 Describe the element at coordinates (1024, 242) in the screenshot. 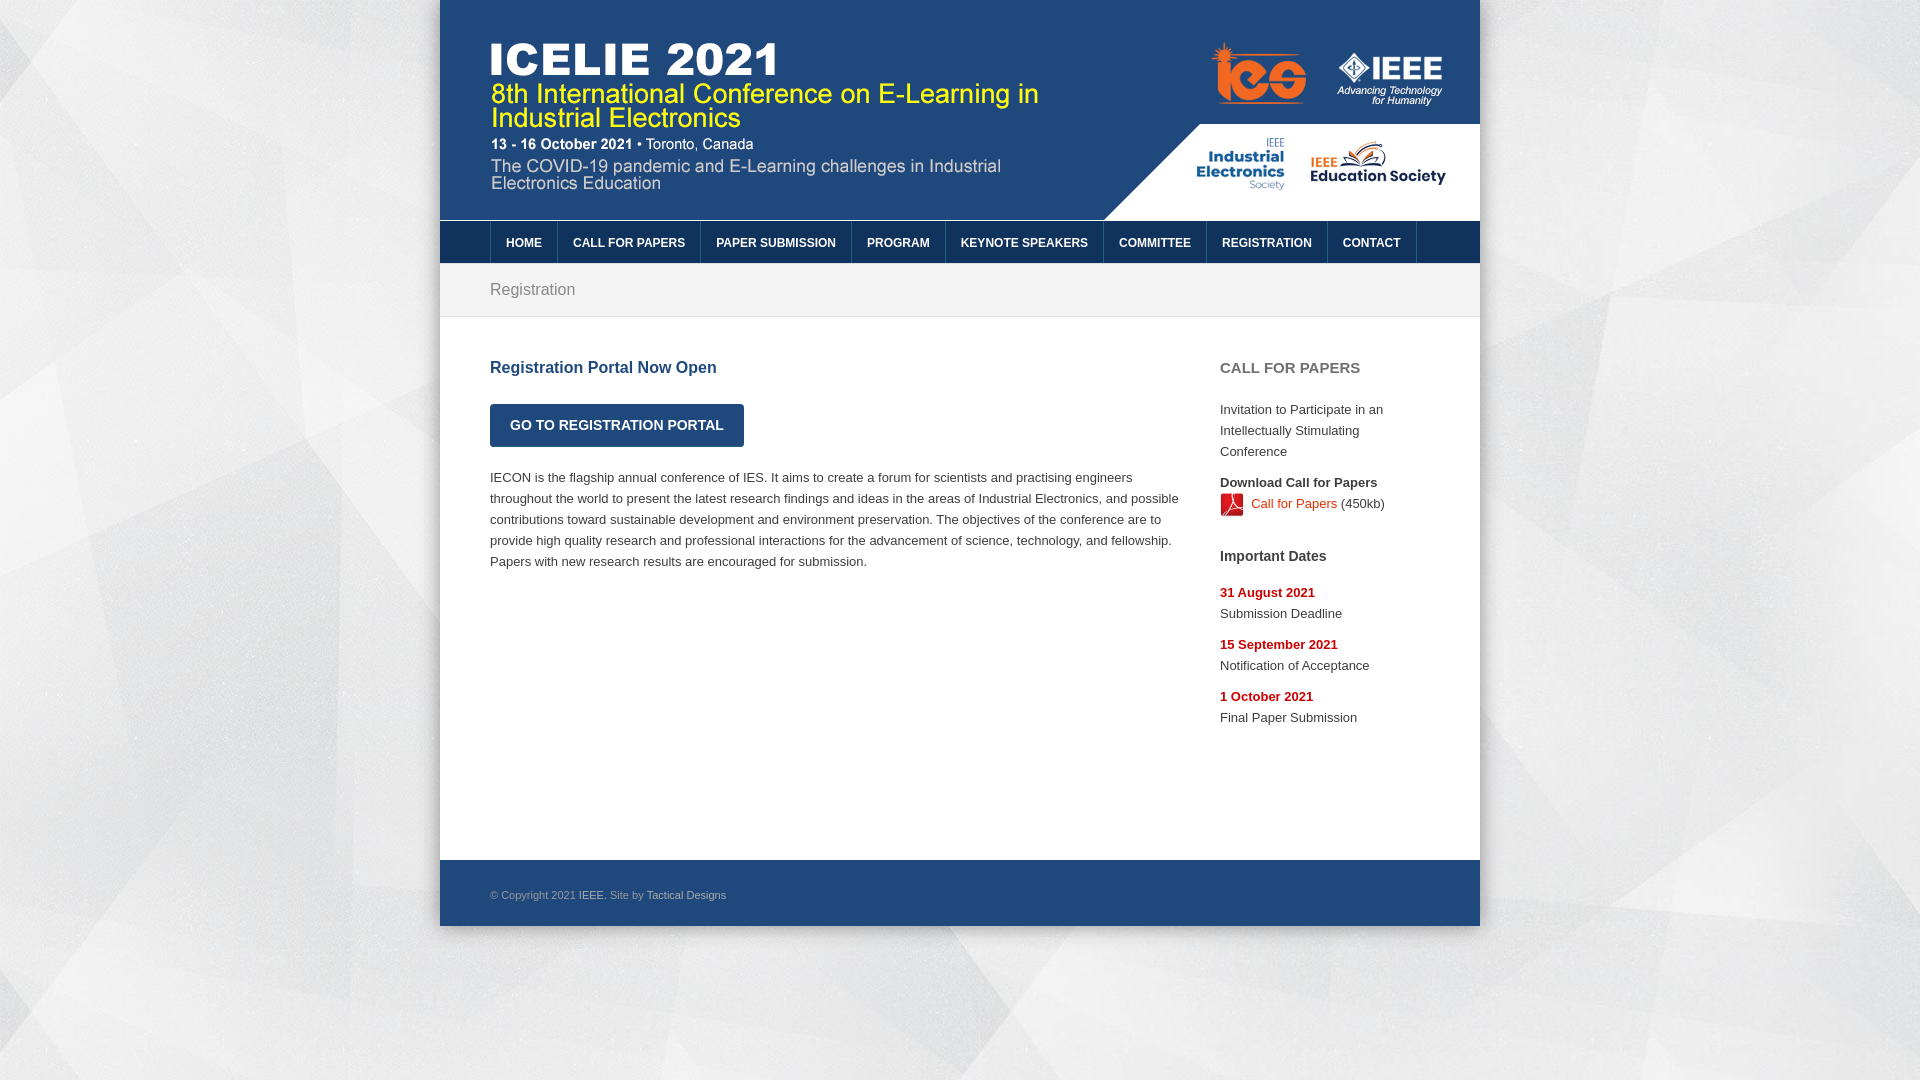

I see `KEYNOTE SPEAKERS` at that location.